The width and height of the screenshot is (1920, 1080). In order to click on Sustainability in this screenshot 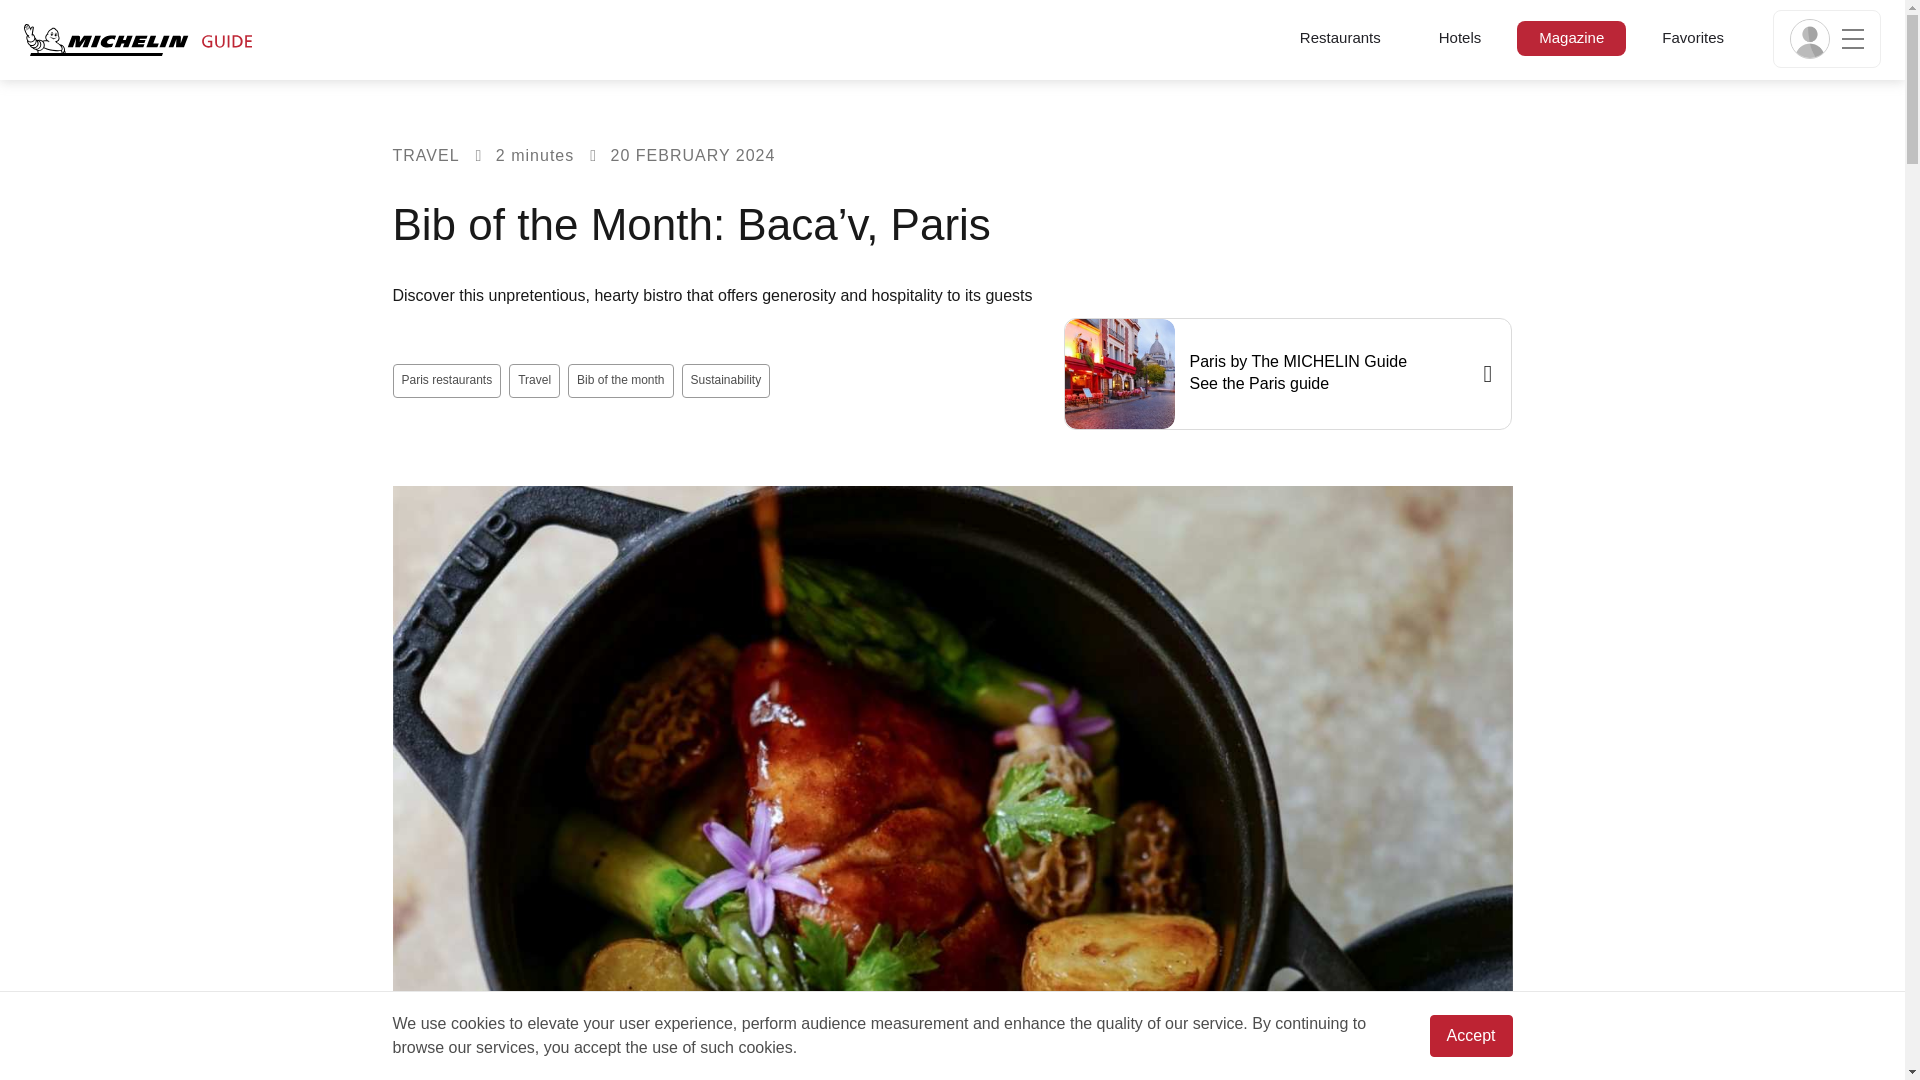, I will do `click(726, 380)`.